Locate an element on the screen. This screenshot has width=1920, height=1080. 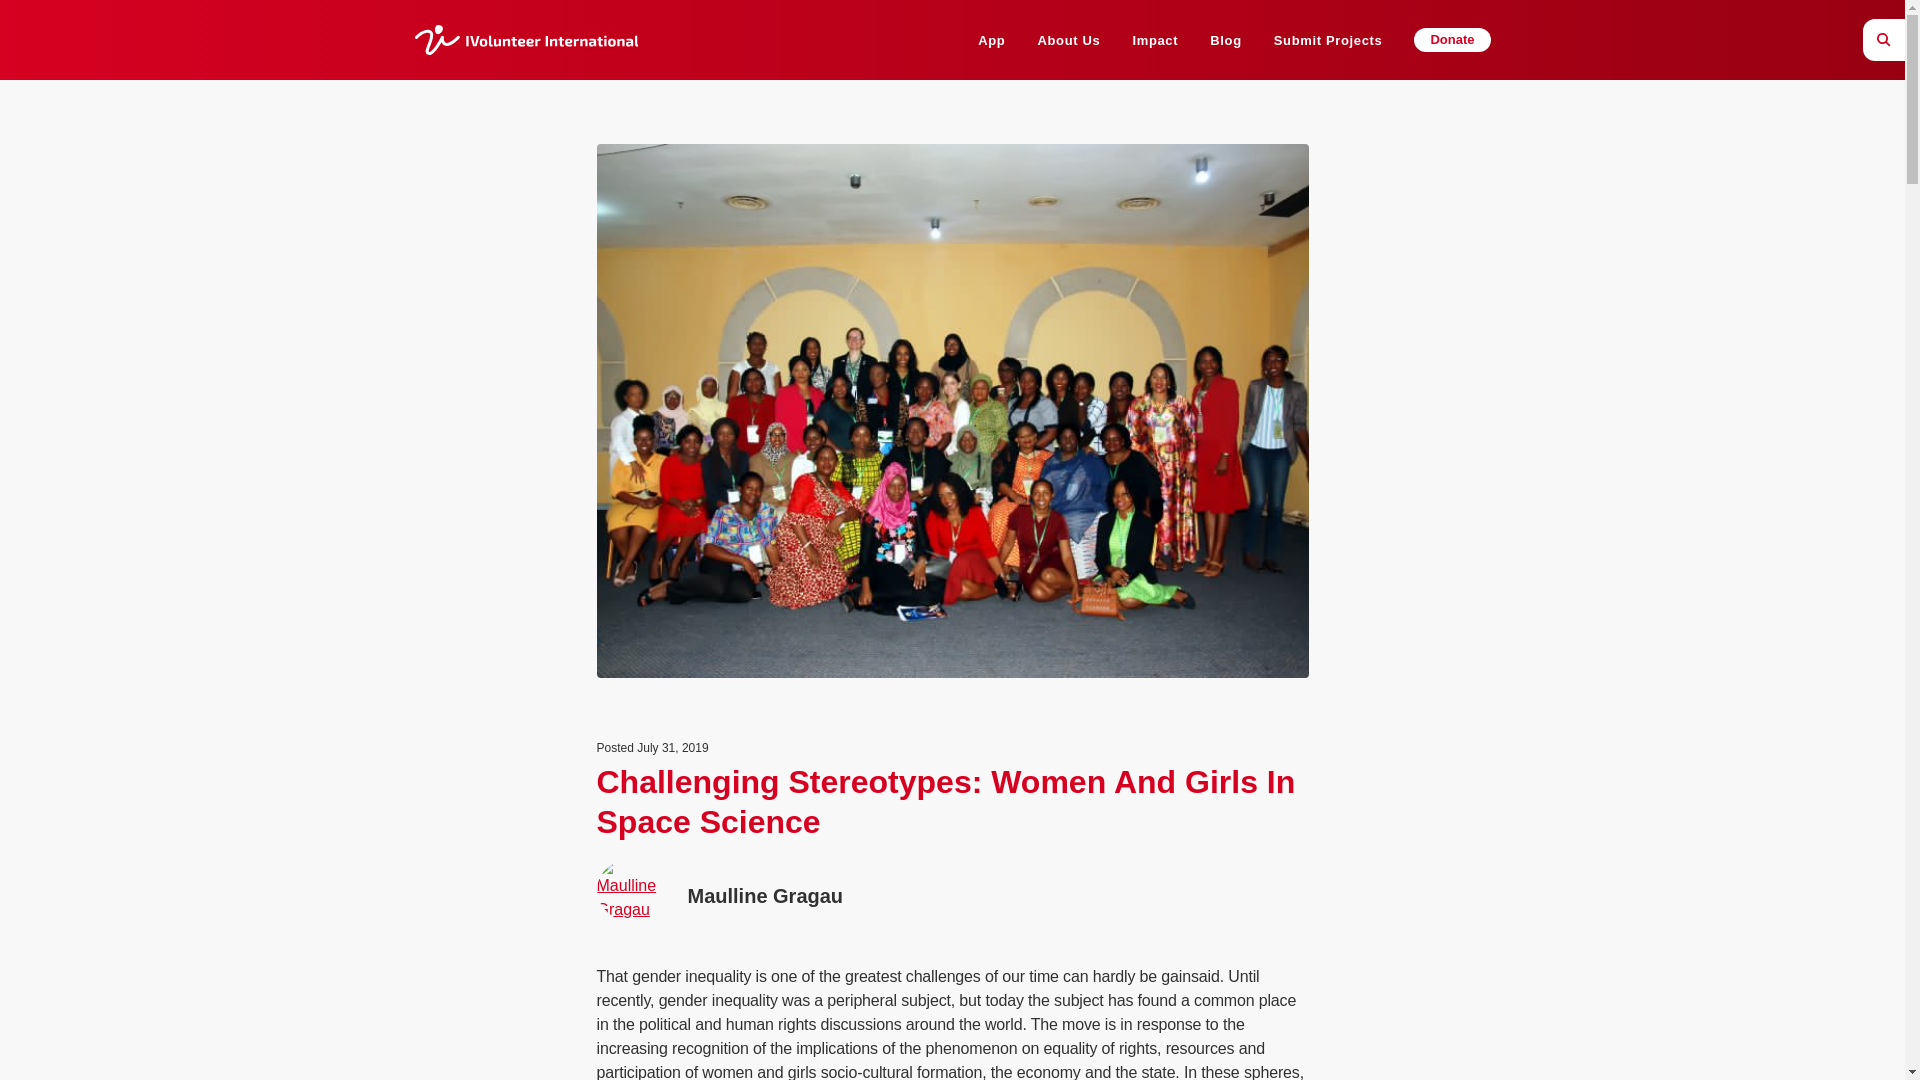
About Us is located at coordinates (1068, 40).